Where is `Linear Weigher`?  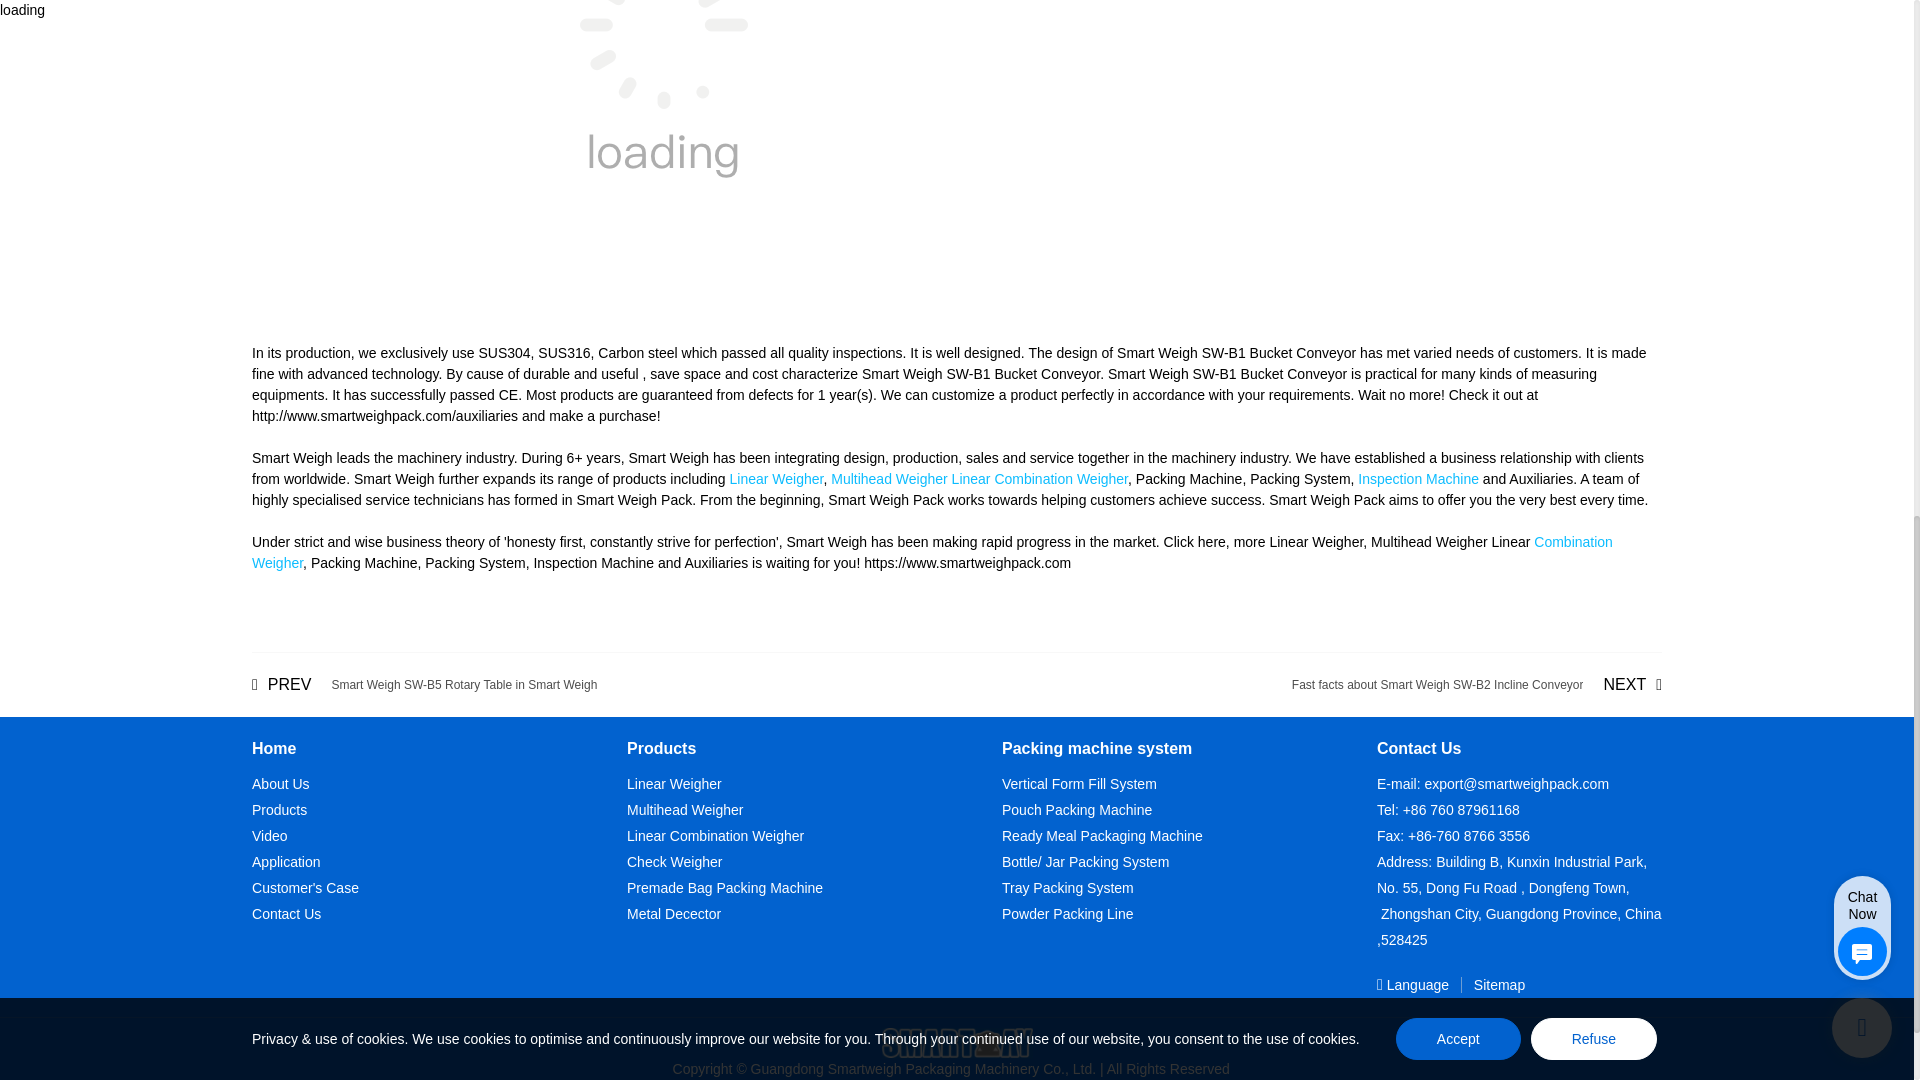 Linear Weigher is located at coordinates (776, 478).